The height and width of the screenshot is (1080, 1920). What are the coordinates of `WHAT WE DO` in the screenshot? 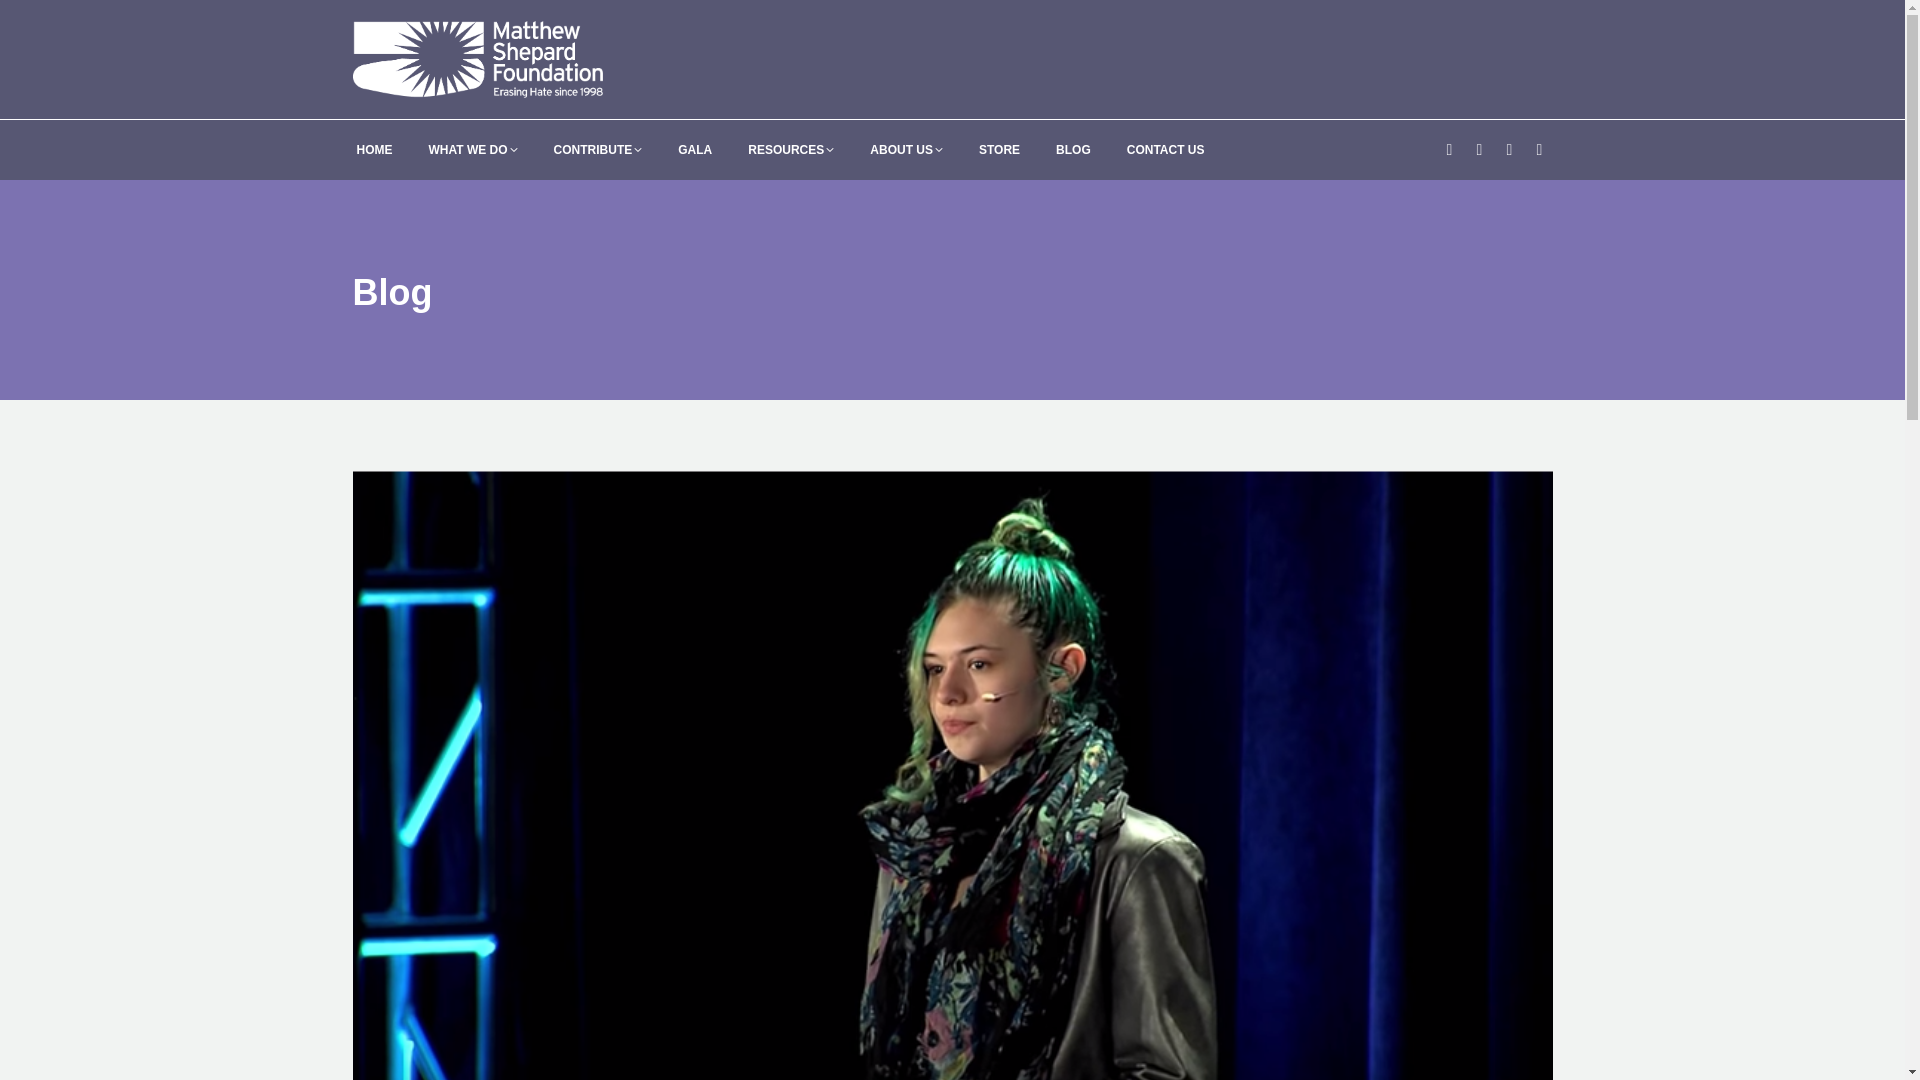 It's located at (472, 150).